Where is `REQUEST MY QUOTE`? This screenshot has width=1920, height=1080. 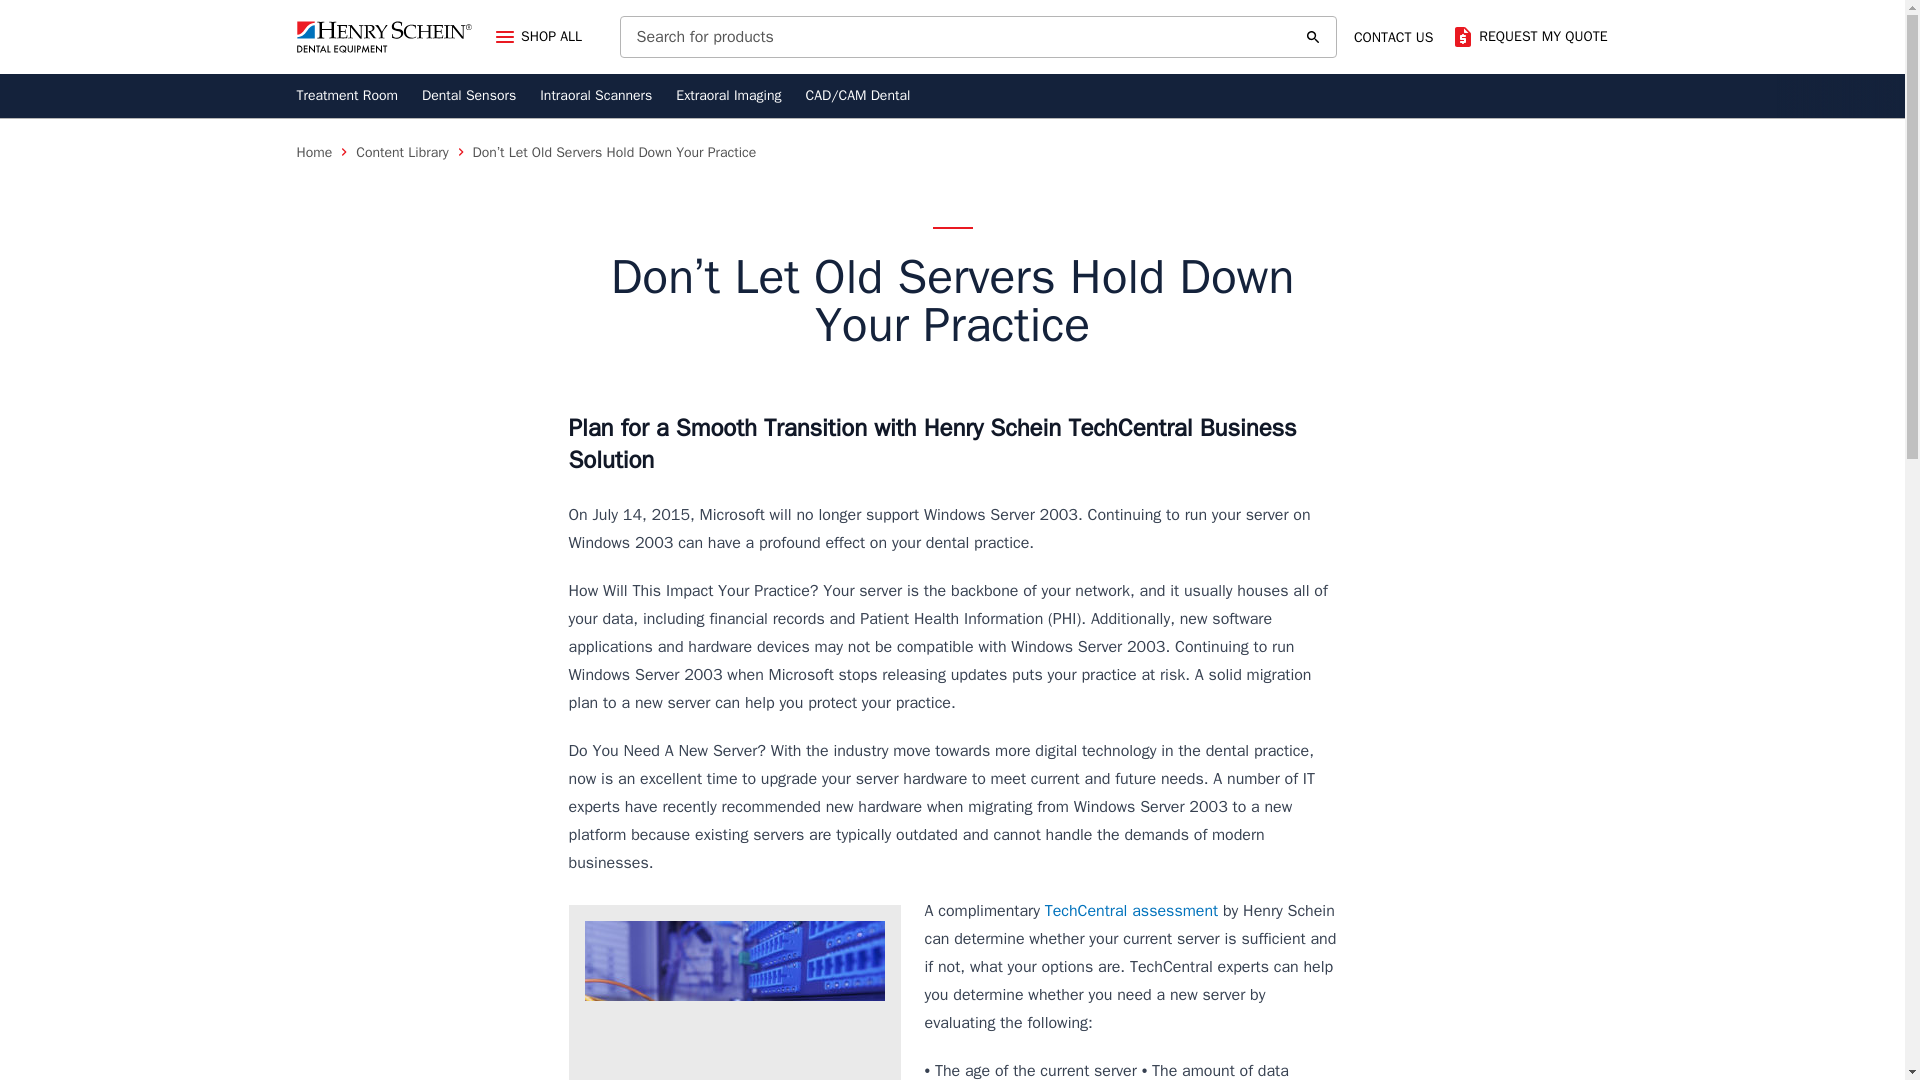
REQUEST MY QUOTE is located at coordinates (1528, 36).